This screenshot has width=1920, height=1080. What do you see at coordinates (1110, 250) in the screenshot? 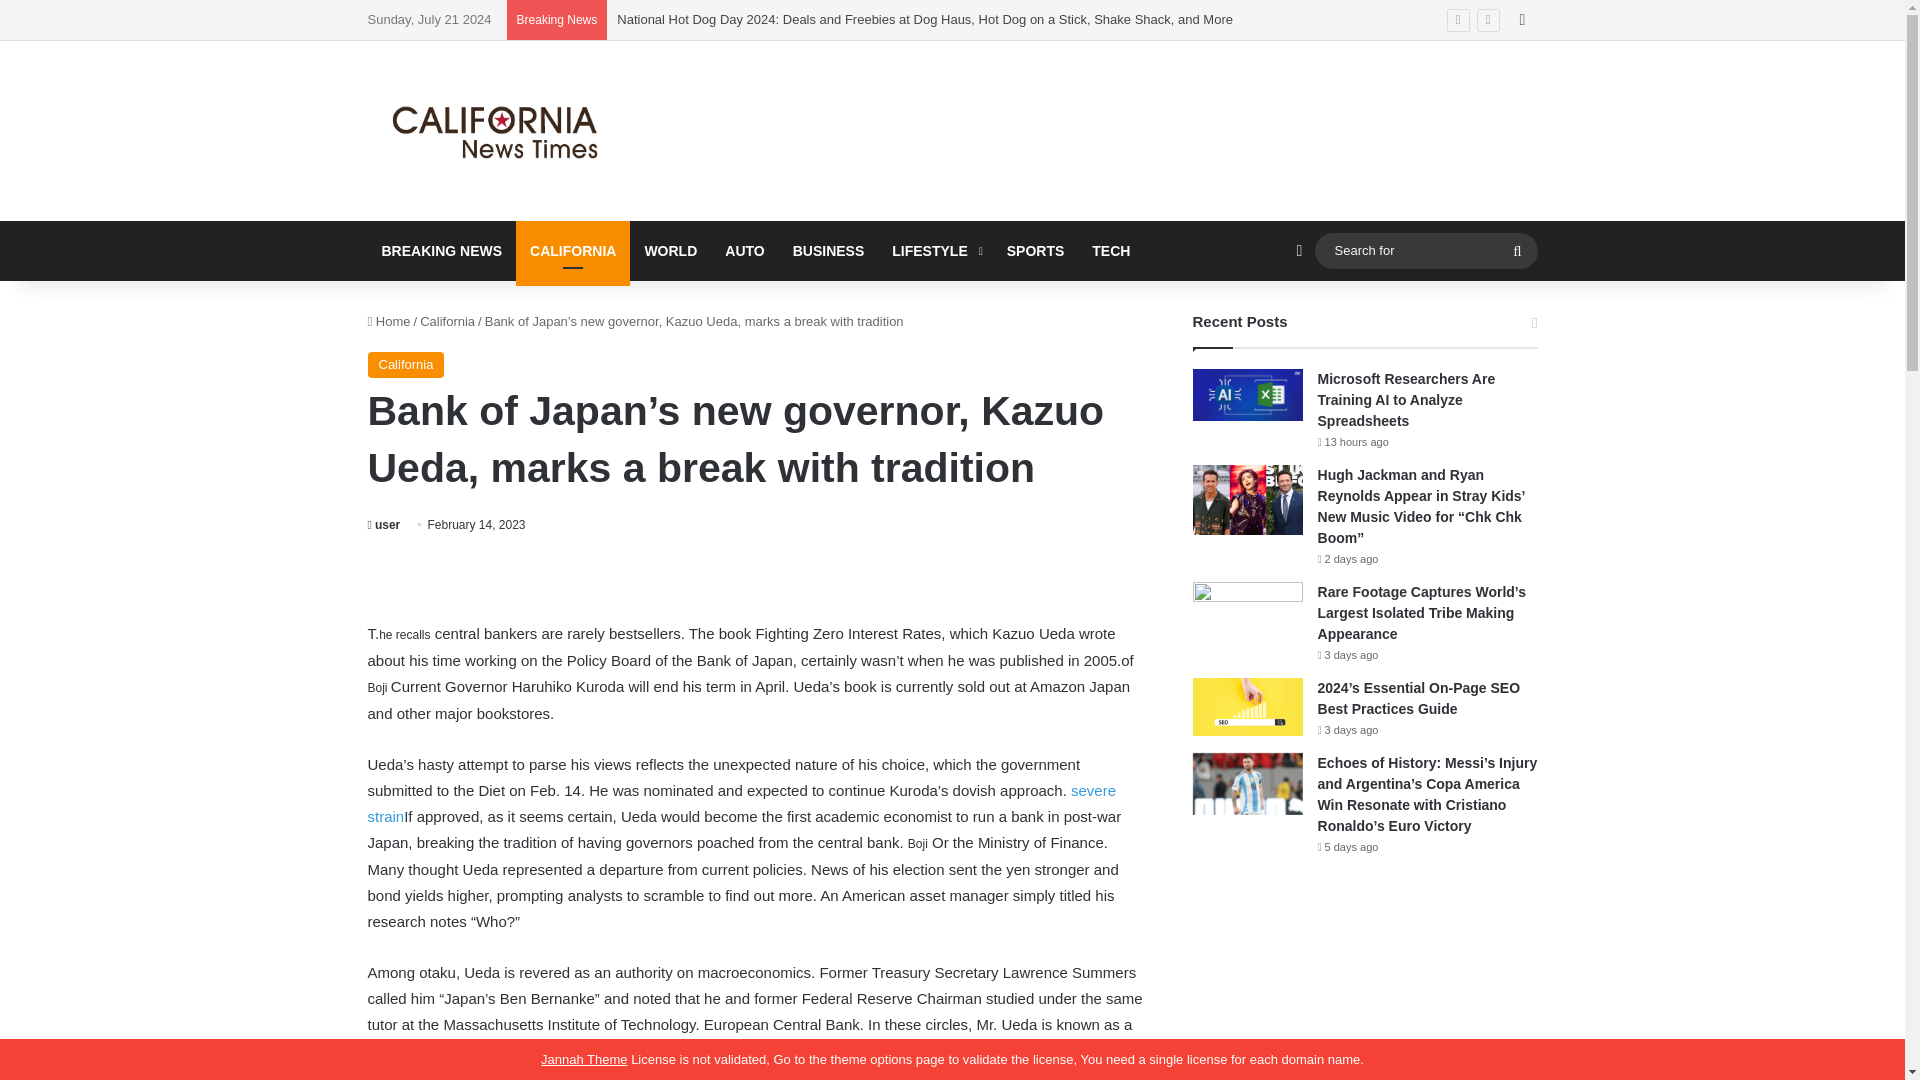
I see `TECH` at bounding box center [1110, 250].